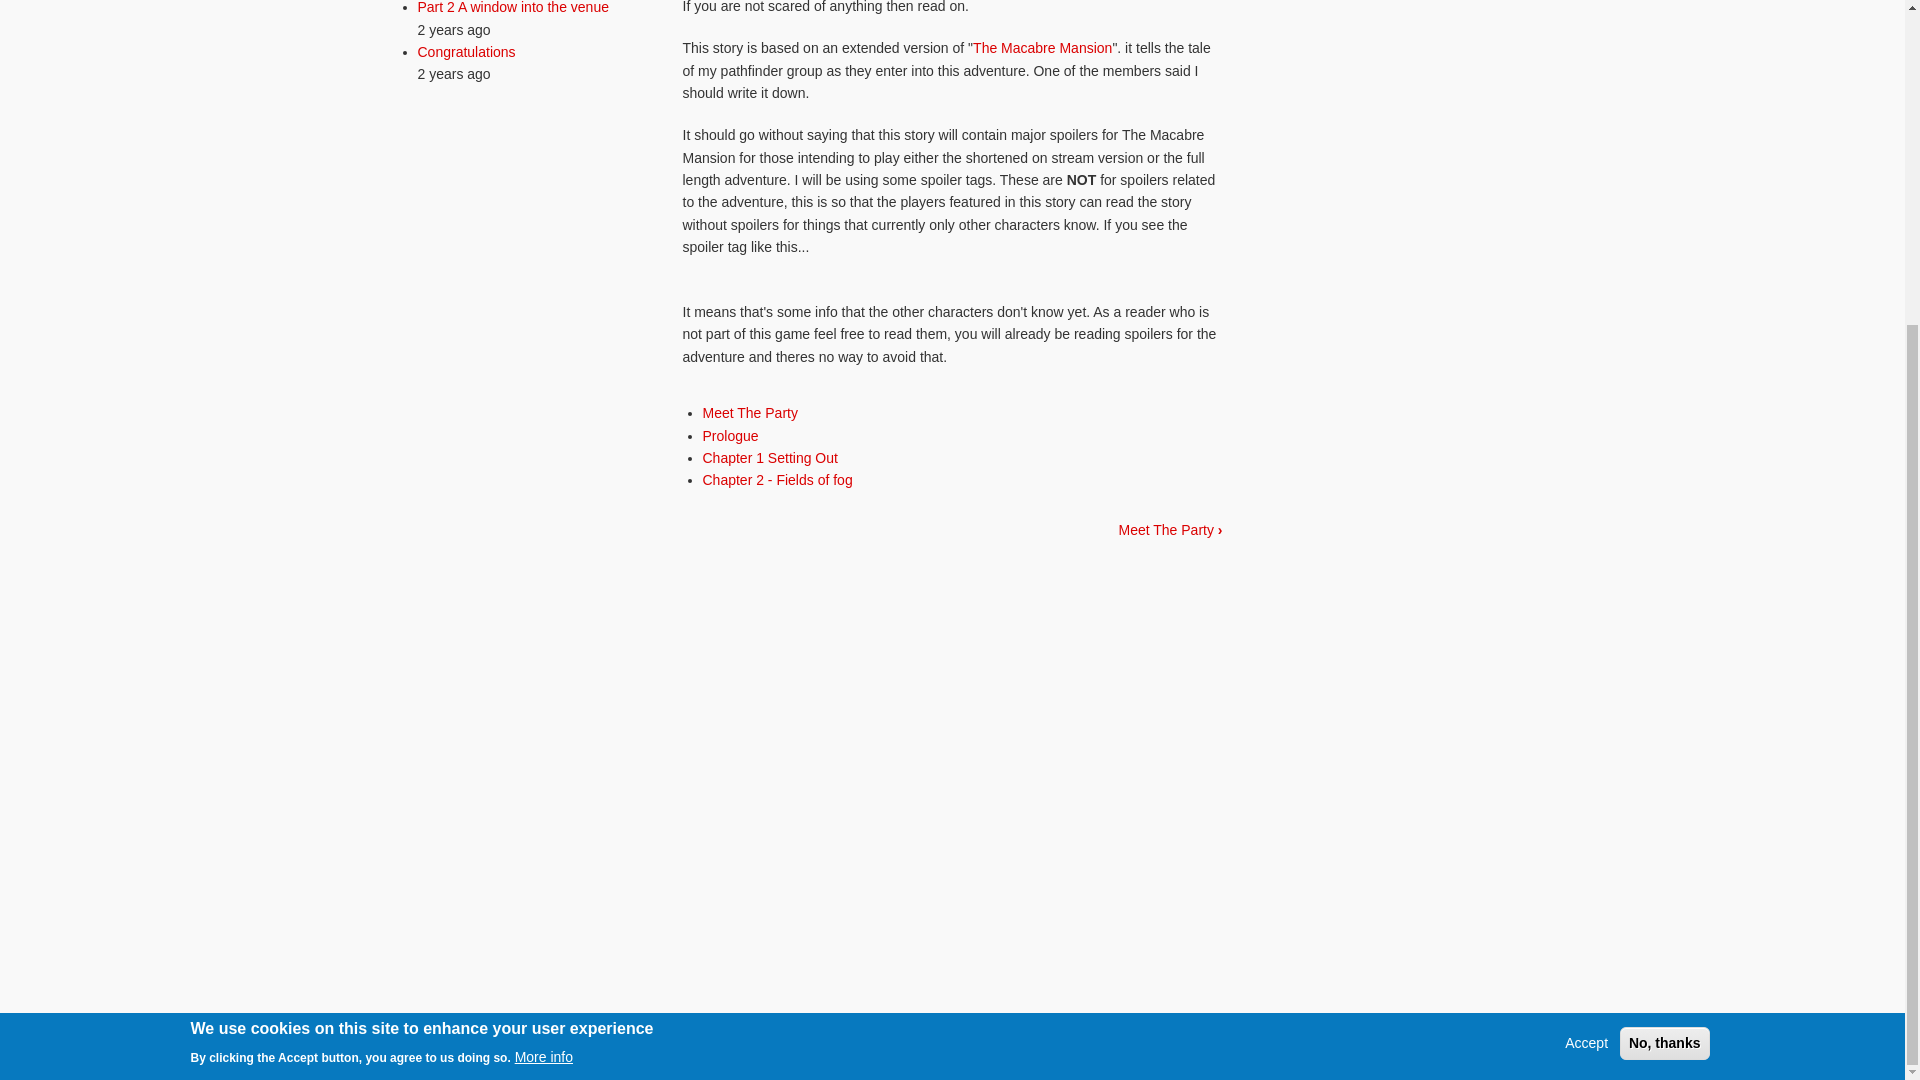 The width and height of the screenshot is (1920, 1080). What do you see at coordinates (770, 458) in the screenshot?
I see `Chapter 1 Setting Out` at bounding box center [770, 458].